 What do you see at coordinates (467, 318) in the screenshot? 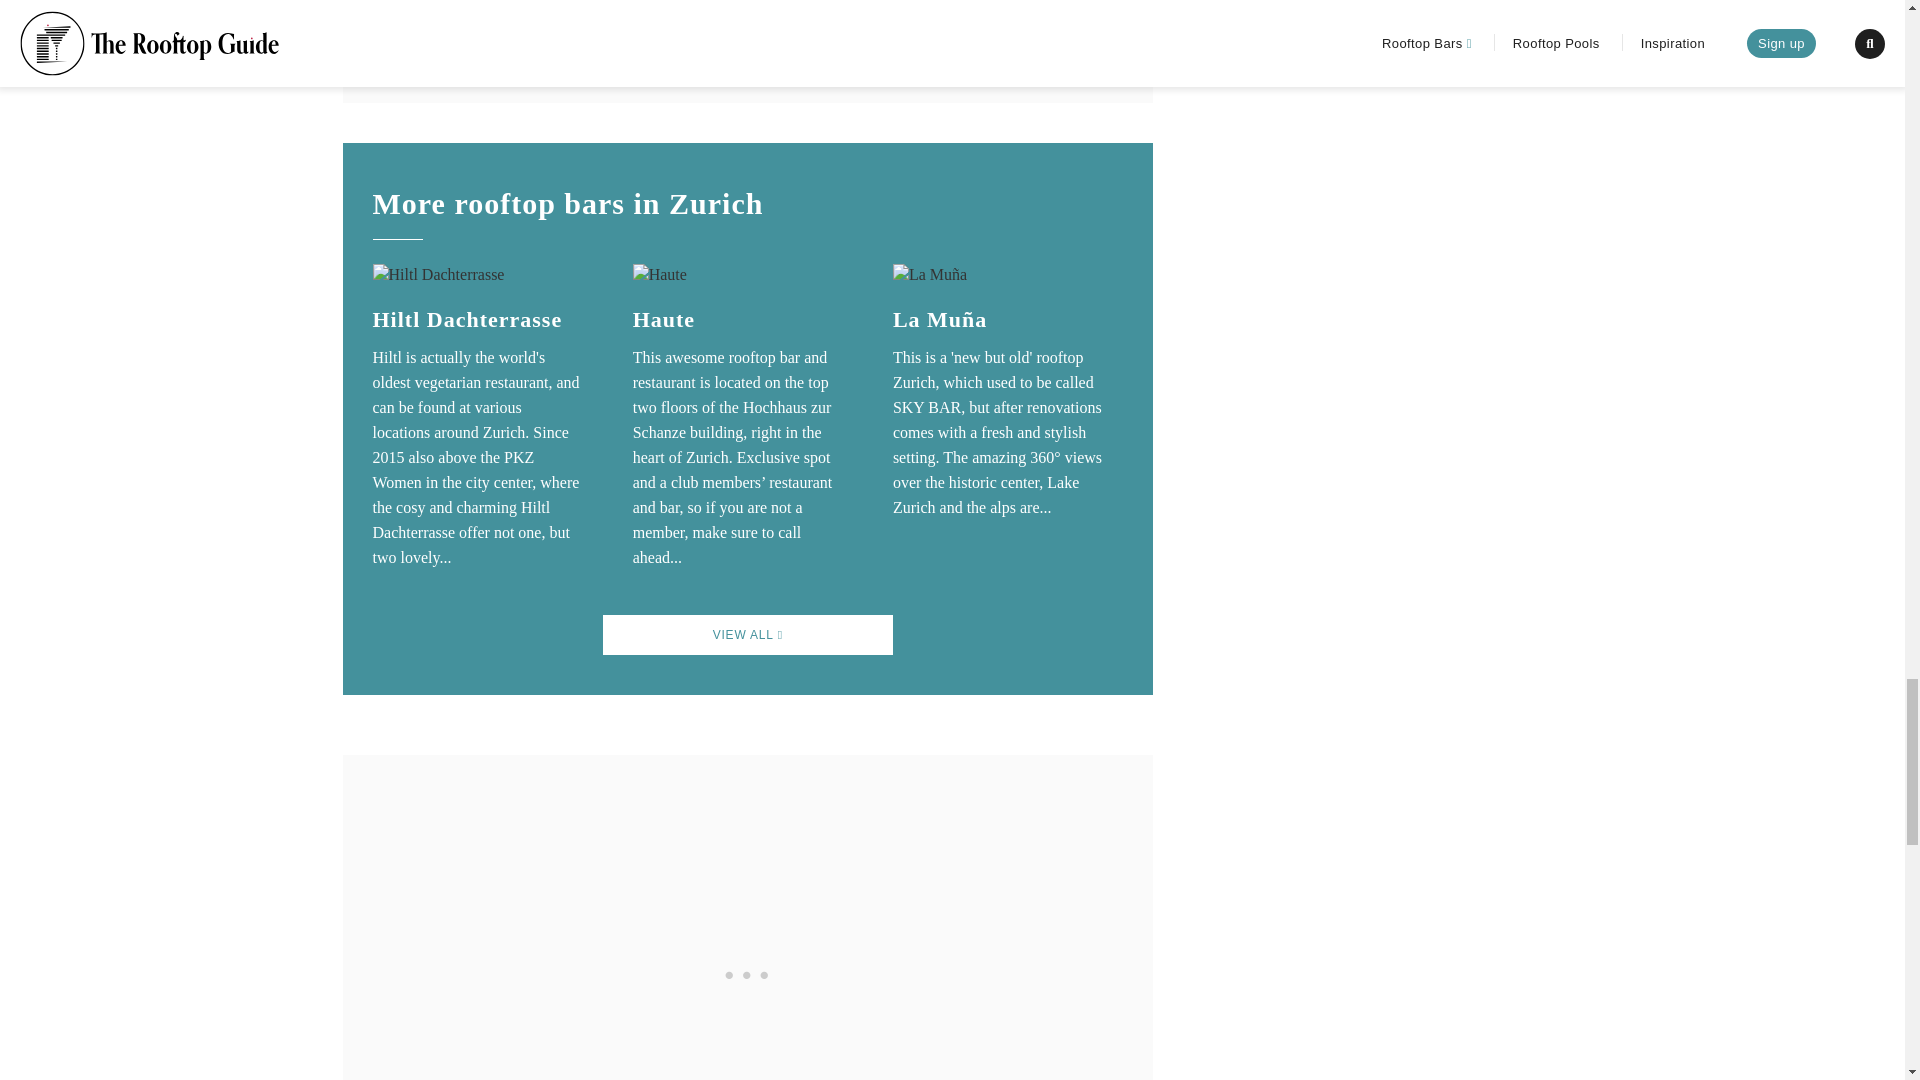
I see `Hiltl Dachterrasse` at bounding box center [467, 318].